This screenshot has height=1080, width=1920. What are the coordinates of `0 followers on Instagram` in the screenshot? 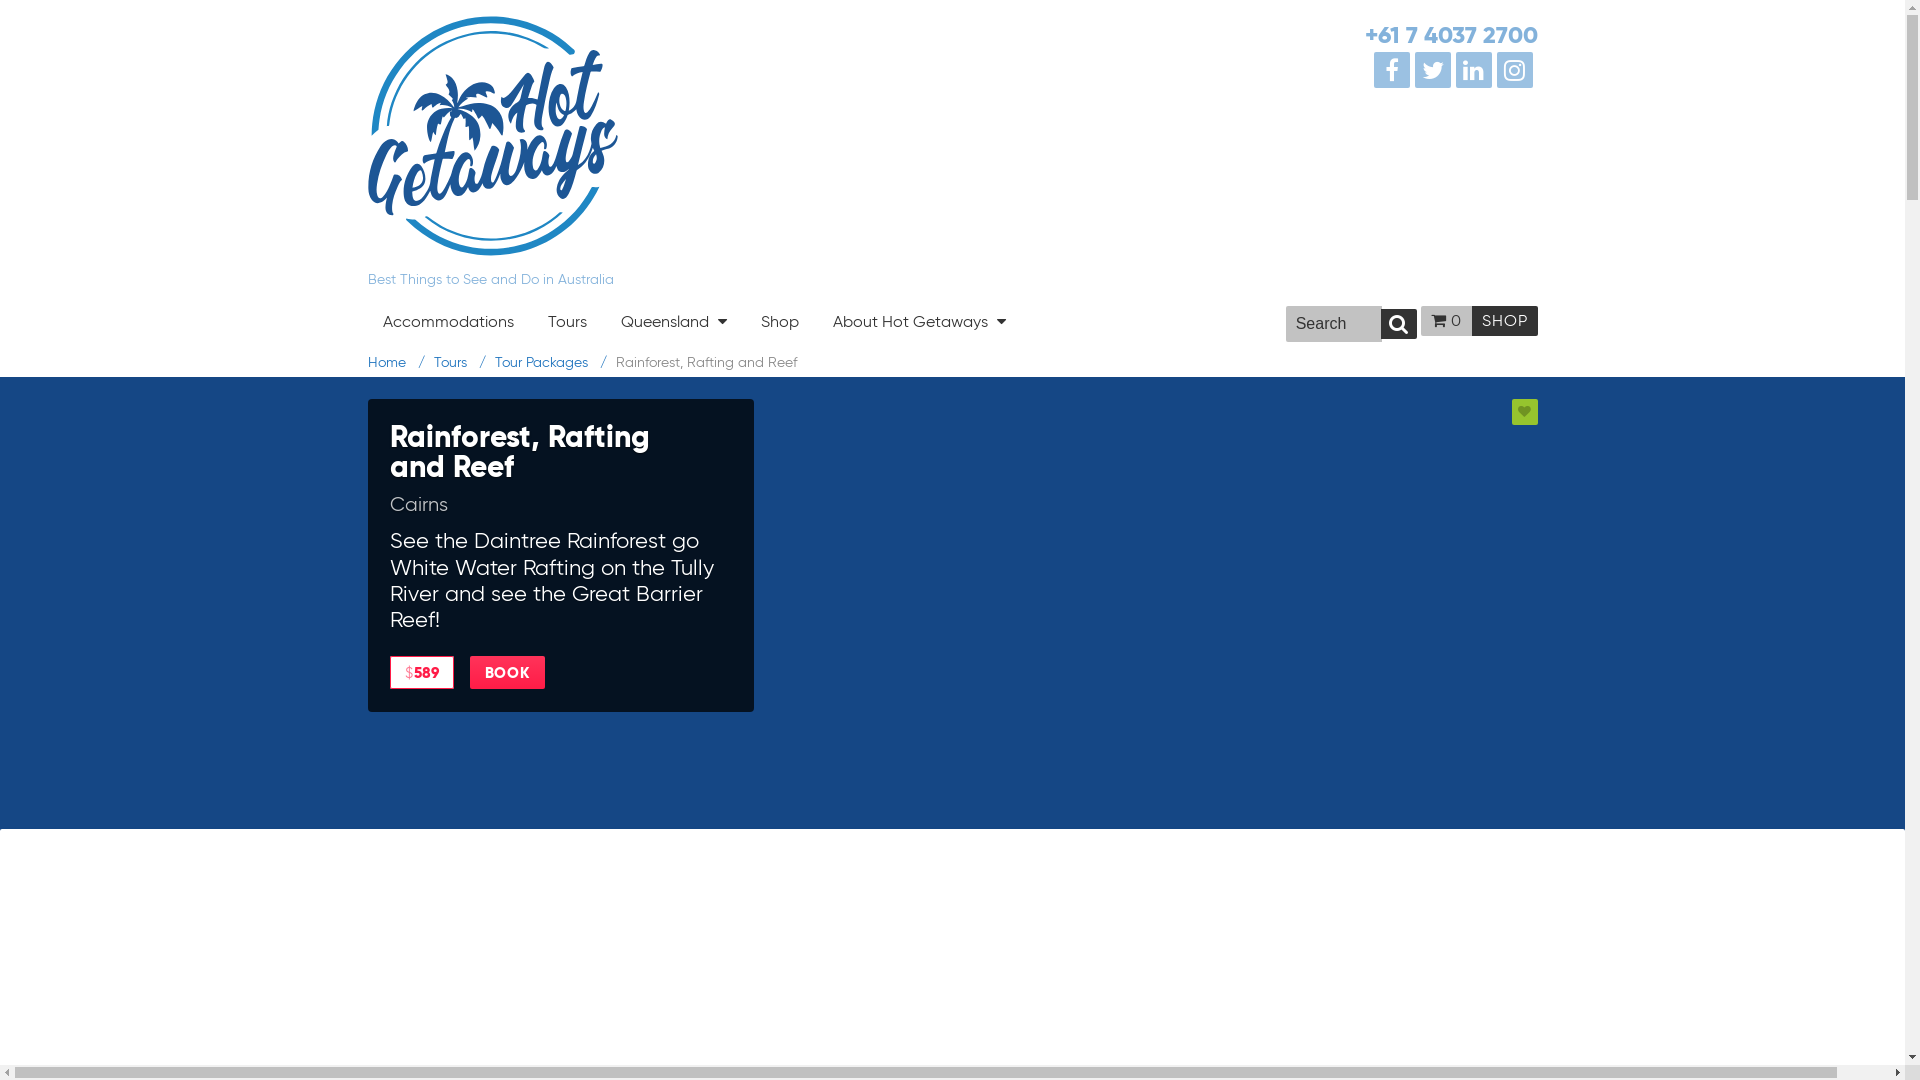 It's located at (1518, 71).